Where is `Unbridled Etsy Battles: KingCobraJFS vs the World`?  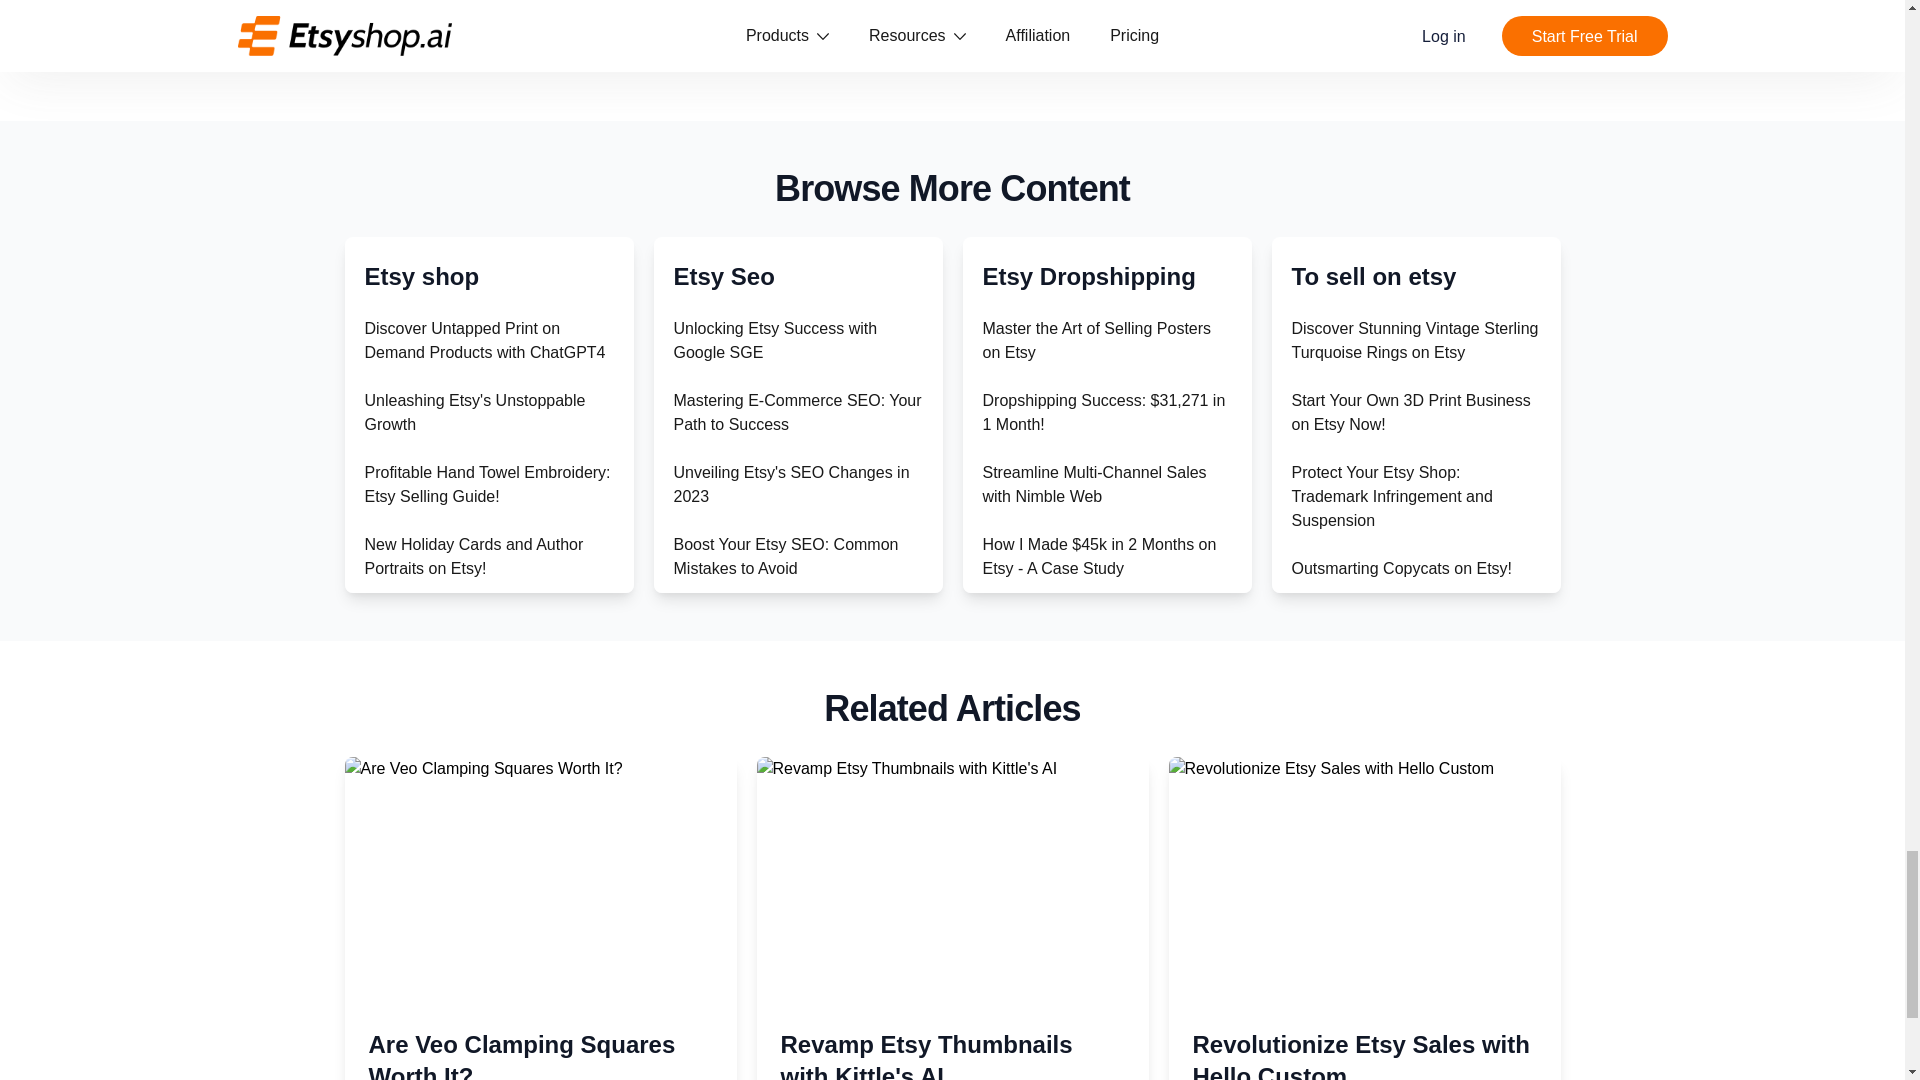
Unbridled Etsy Battles: KingCobraJFS vs the World is located at coordinates (462, 772).